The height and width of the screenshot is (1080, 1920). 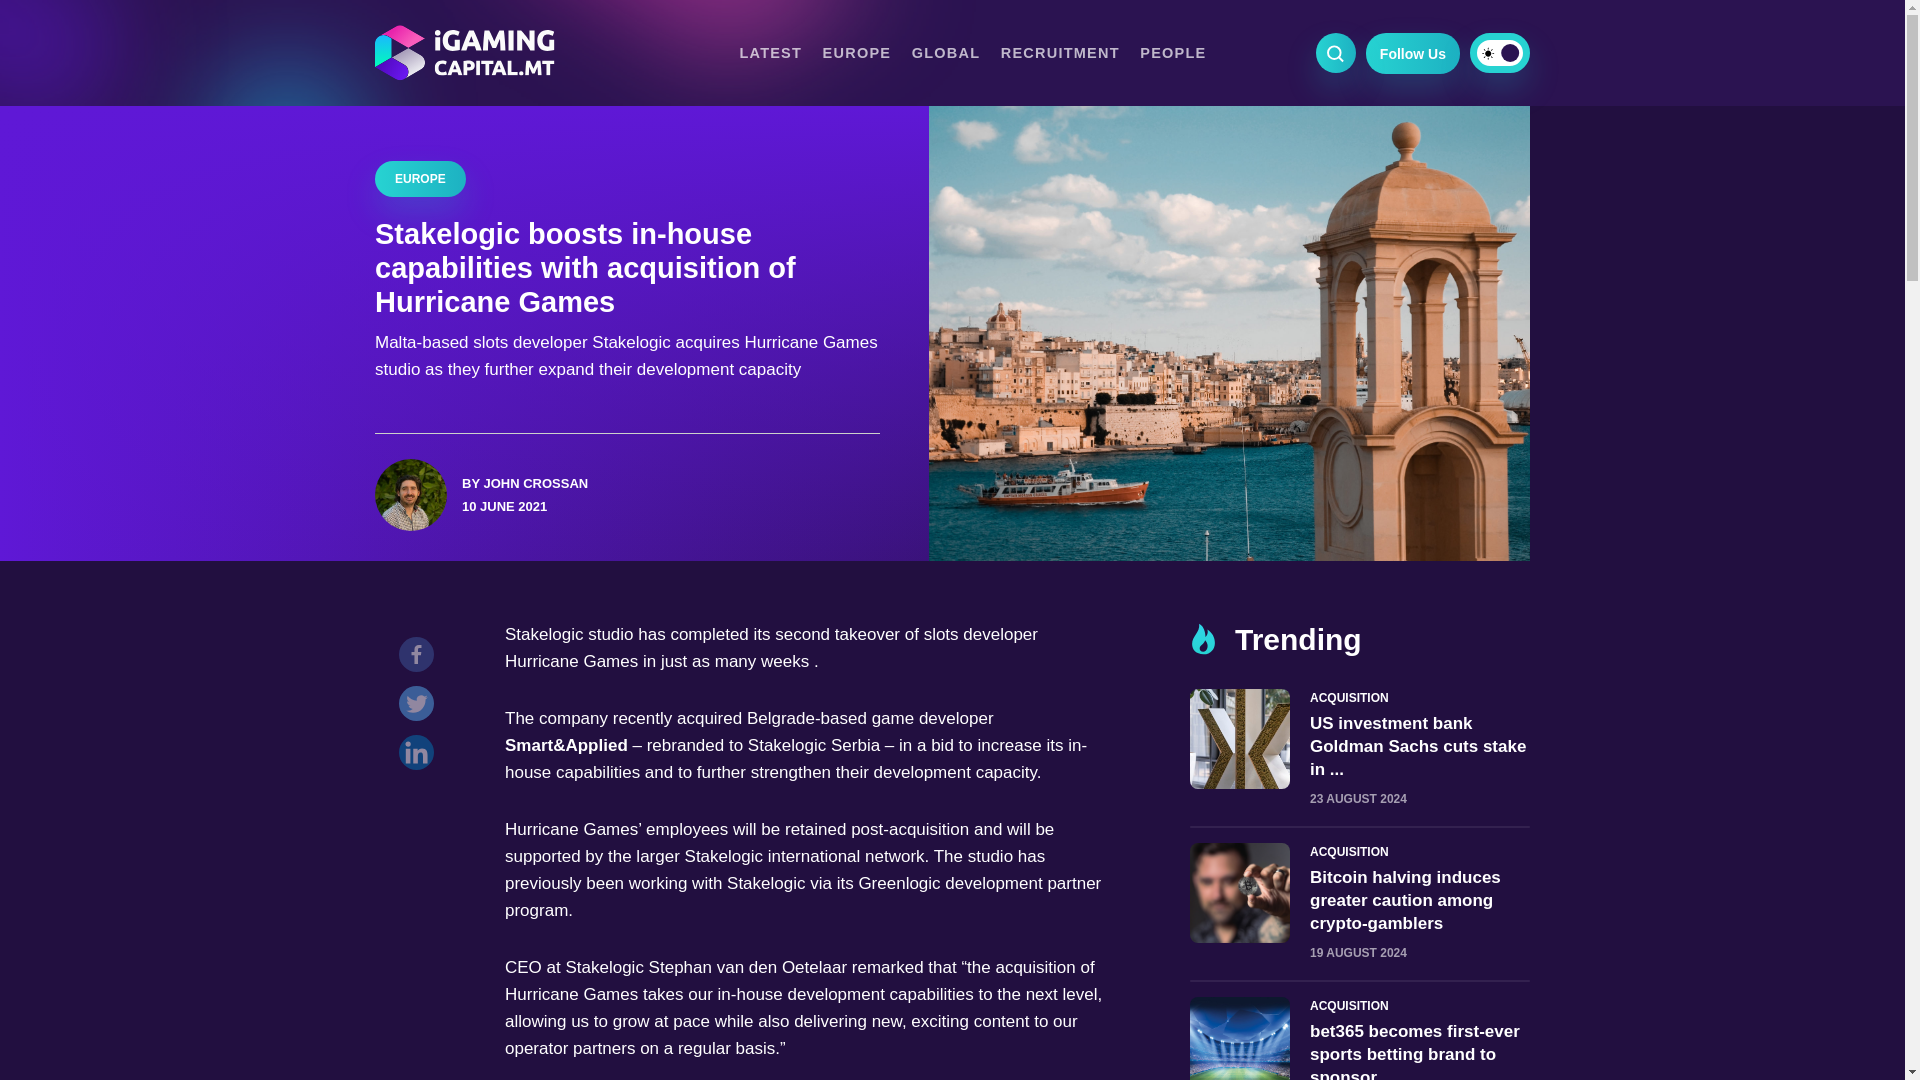 What do you see at coordinates (420, 178) in the screenshot?
I see `EUROPE` at bounding box center [420, 178].